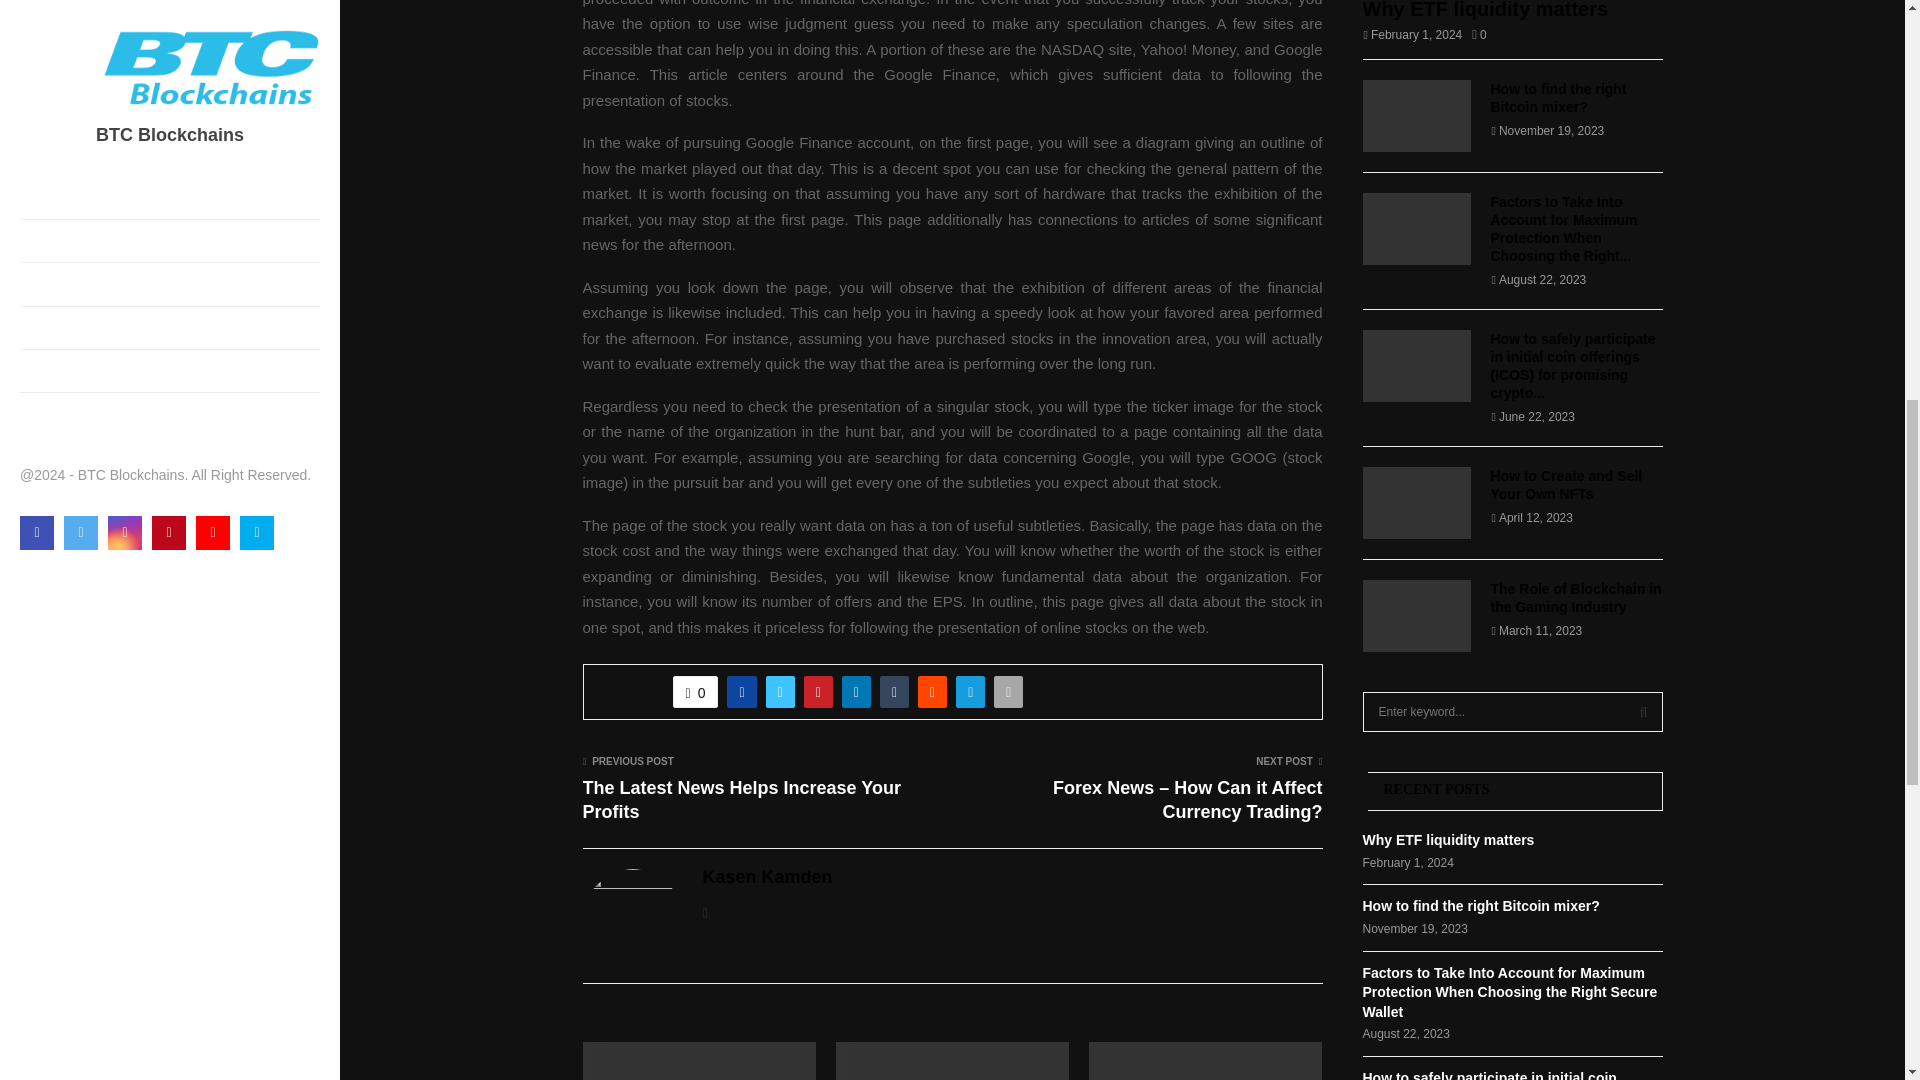 The width and height of the screenshot is (1920, 1080). What do you see at coordinates (696, 692) in the screenshot?
I see `Like` at bounding box center [696, 692].